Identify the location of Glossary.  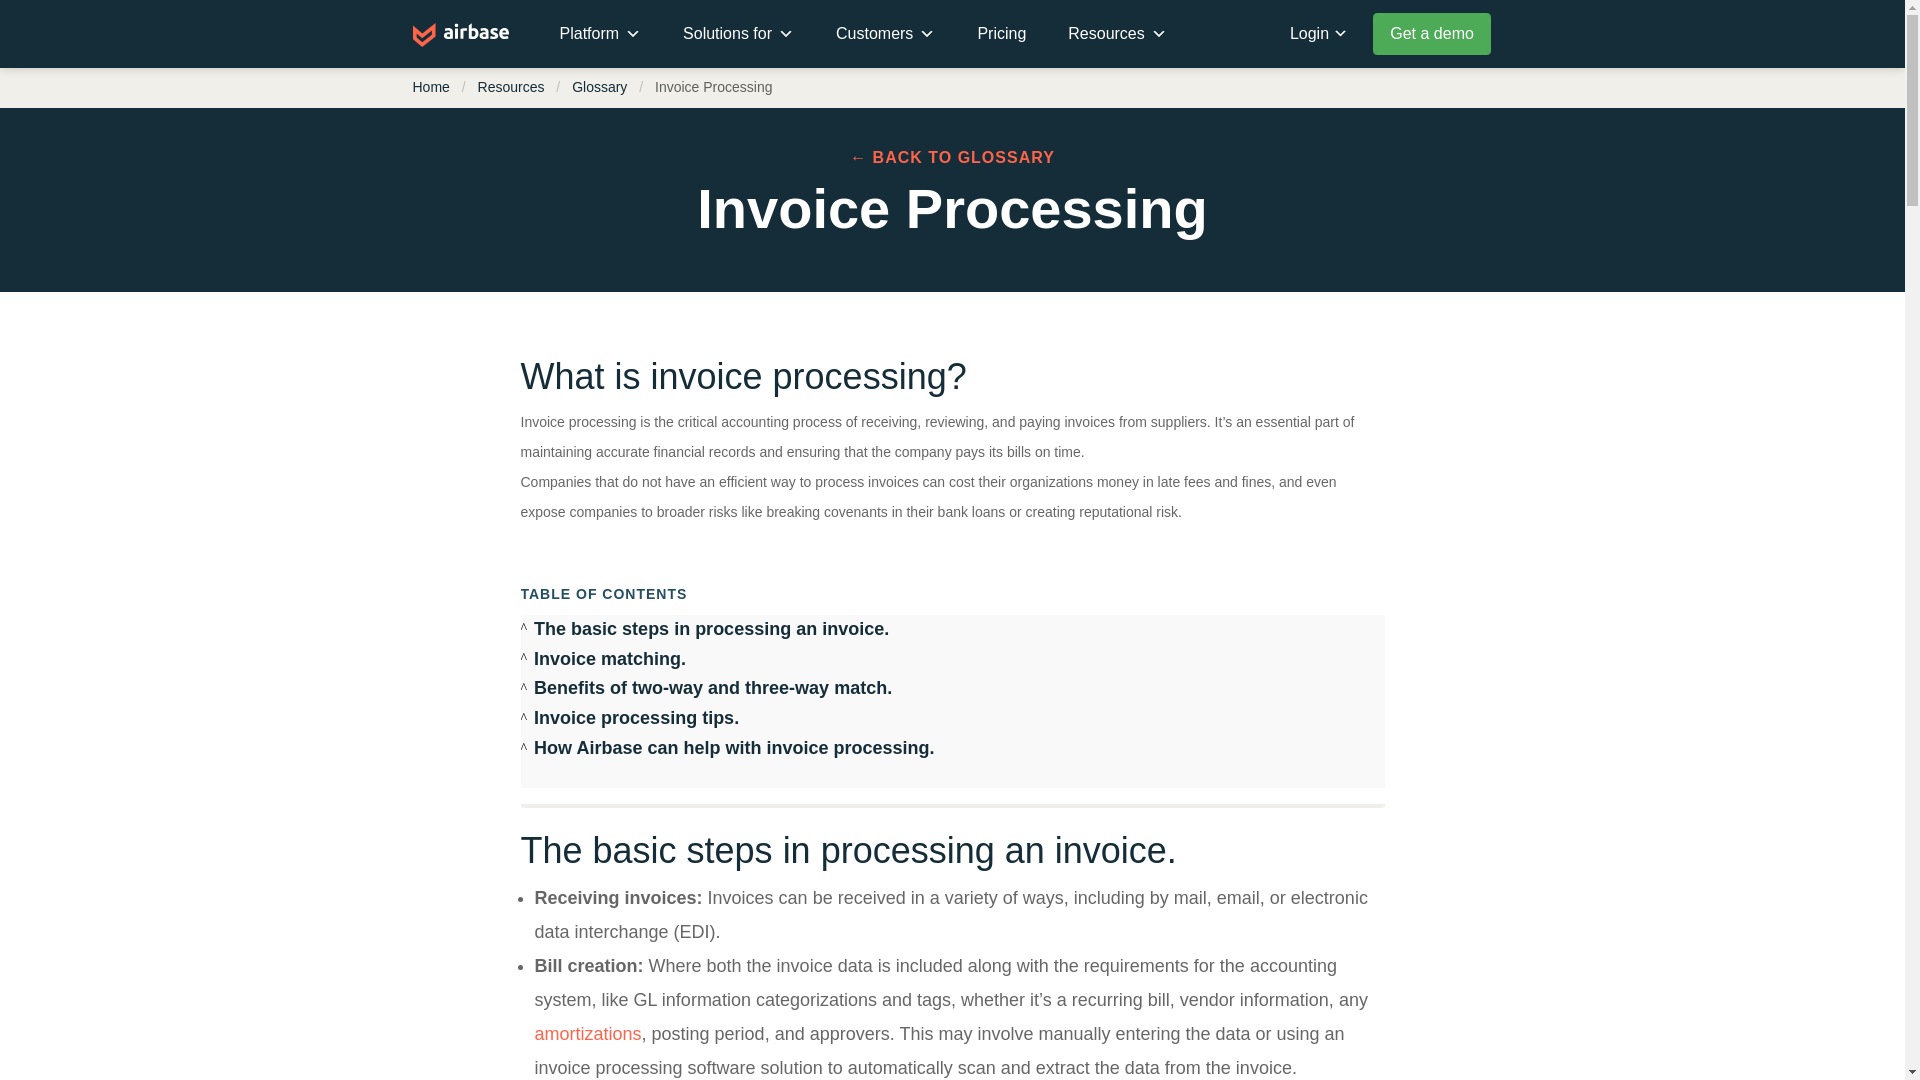
(600, 86).